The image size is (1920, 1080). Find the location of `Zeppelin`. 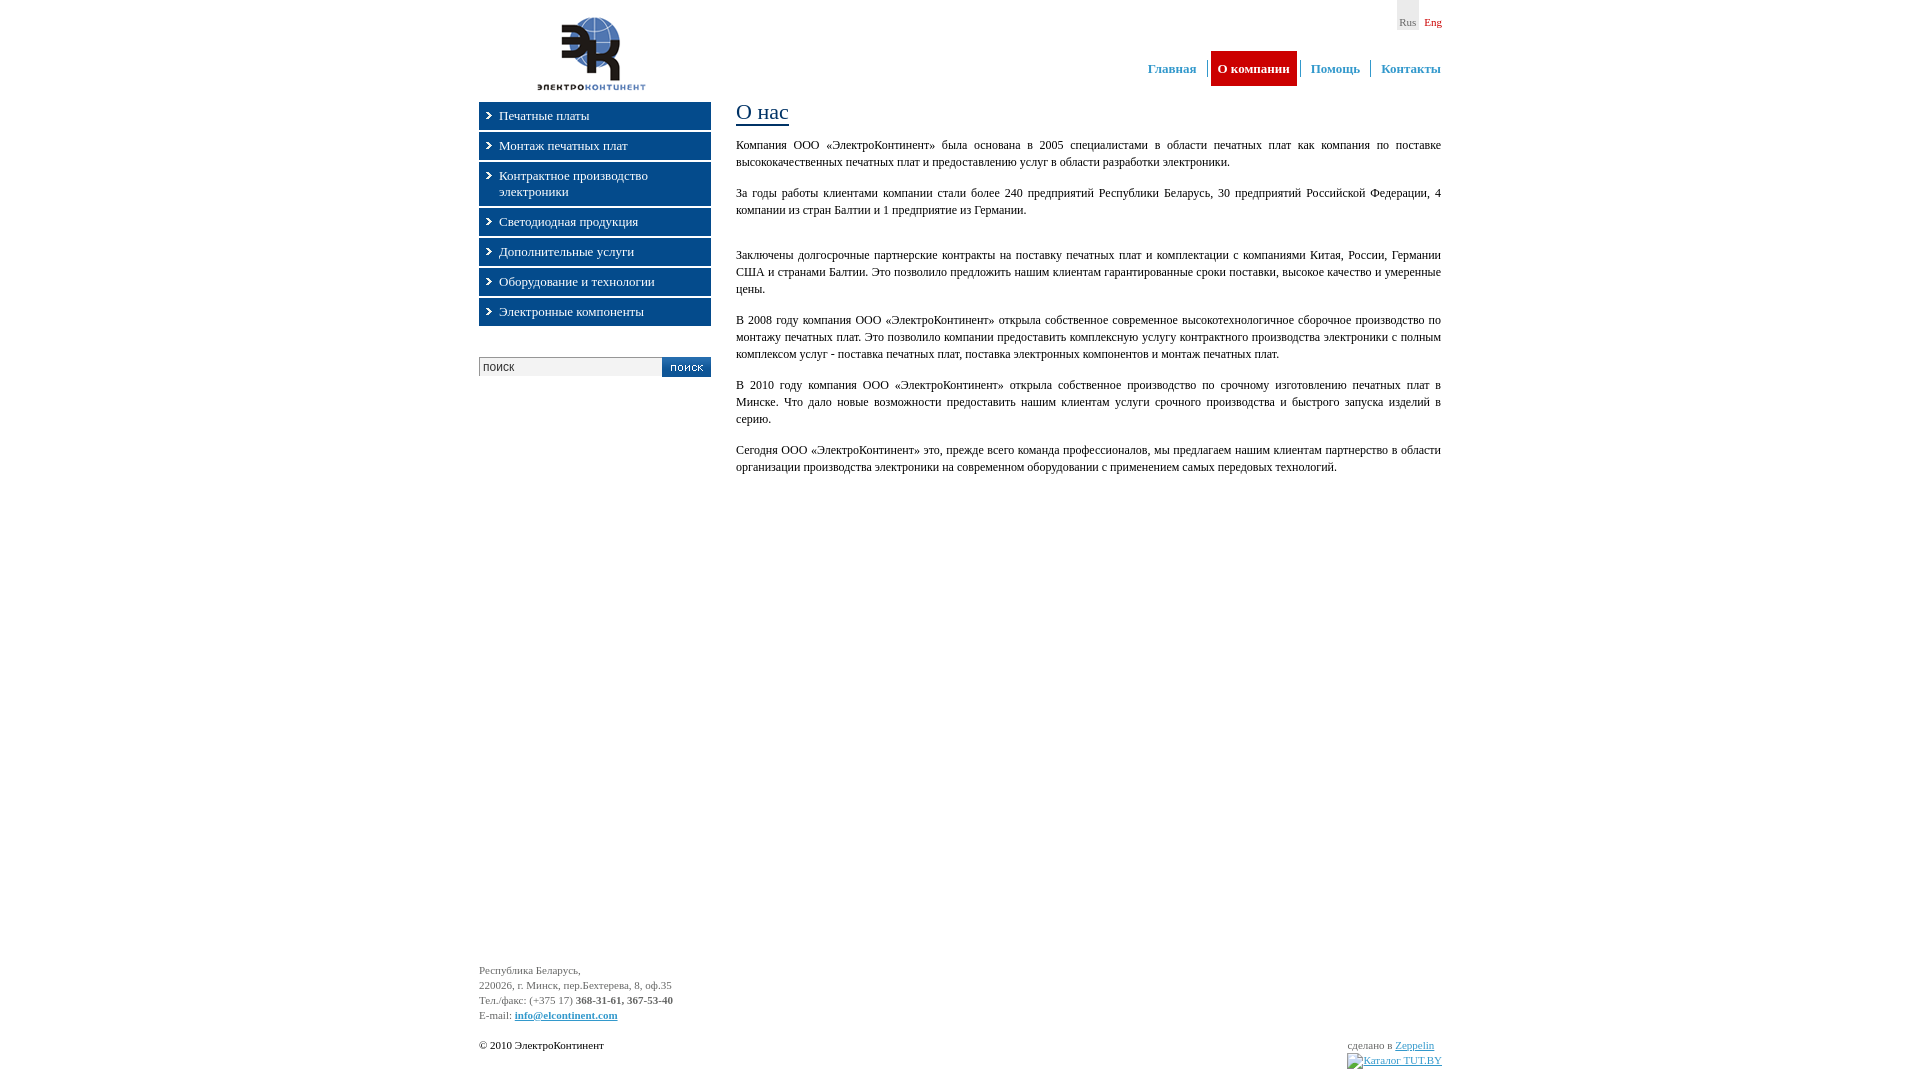

Zeppelin is located at coordinates (1414, 1045).